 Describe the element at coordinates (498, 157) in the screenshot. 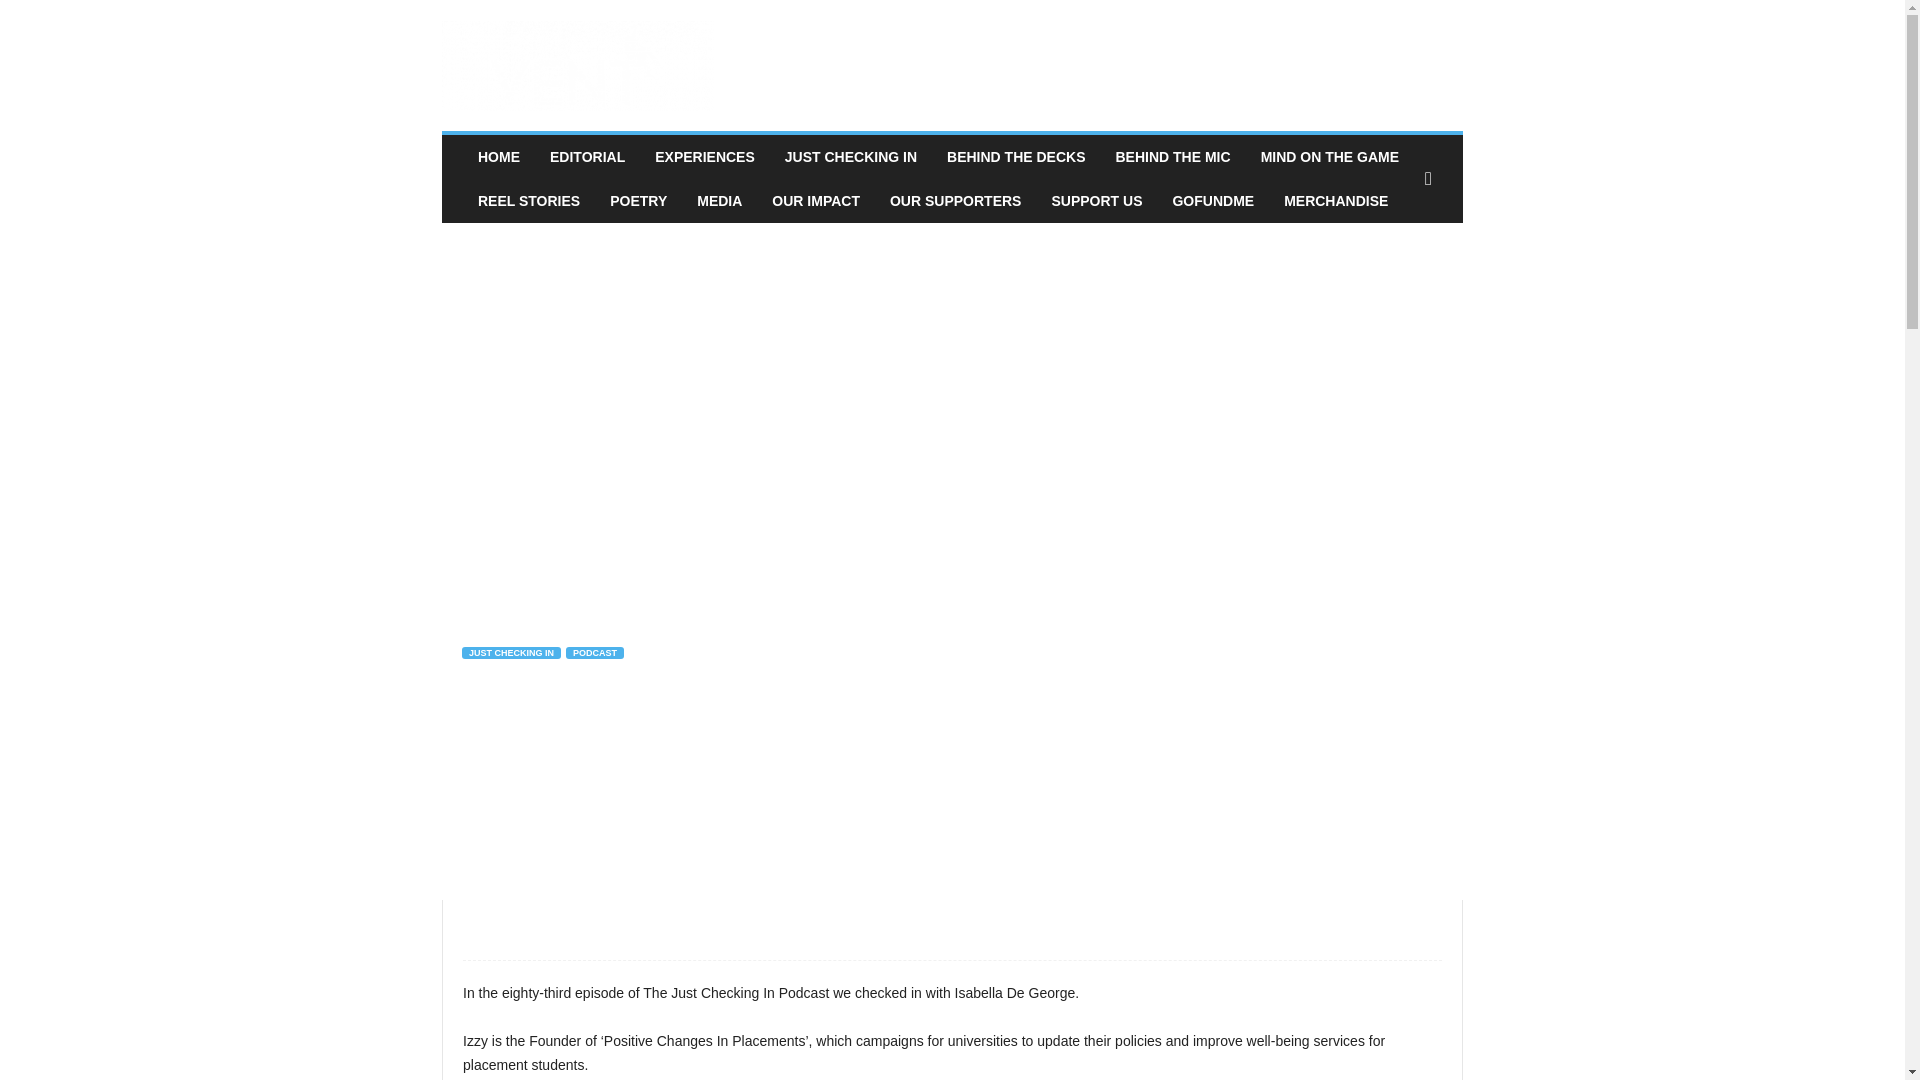

I see `HOME` at that location.